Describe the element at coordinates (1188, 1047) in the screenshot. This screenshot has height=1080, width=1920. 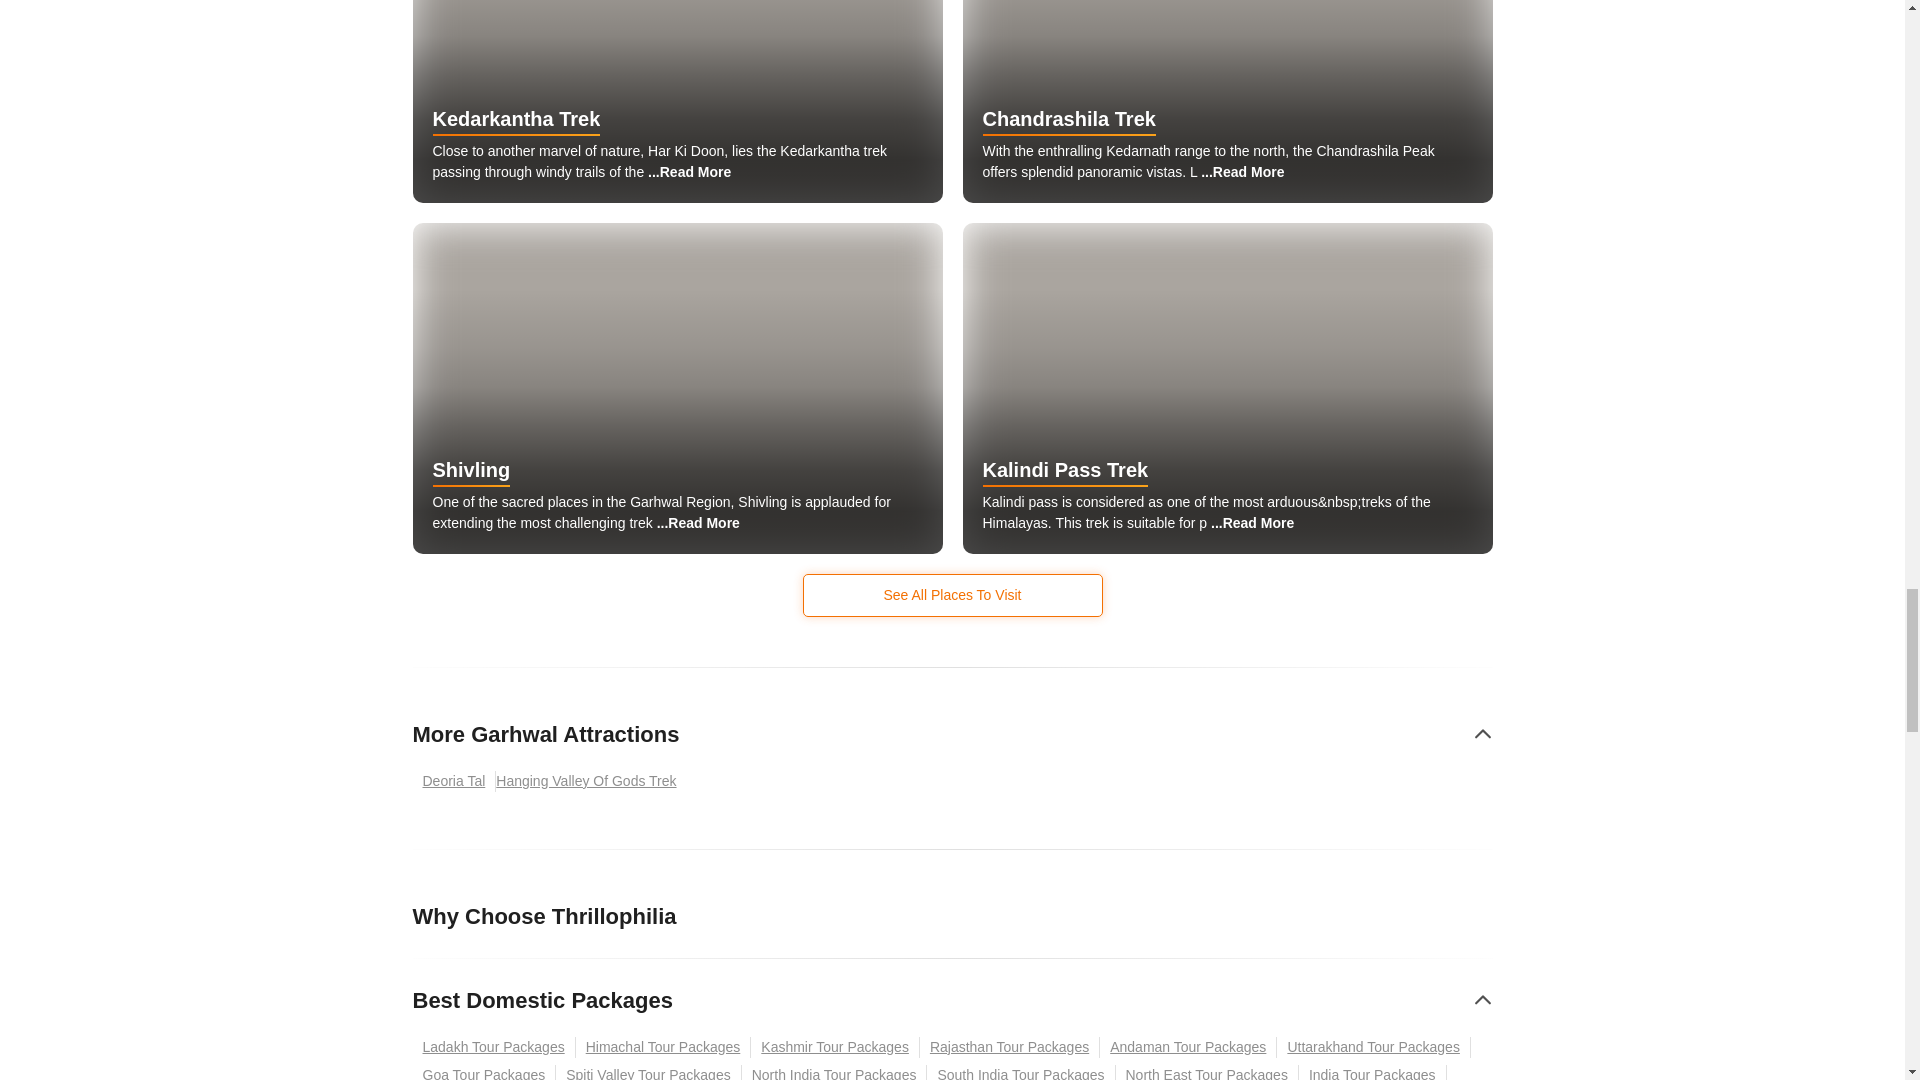
I see `Andaman Tour Packages` at that location.